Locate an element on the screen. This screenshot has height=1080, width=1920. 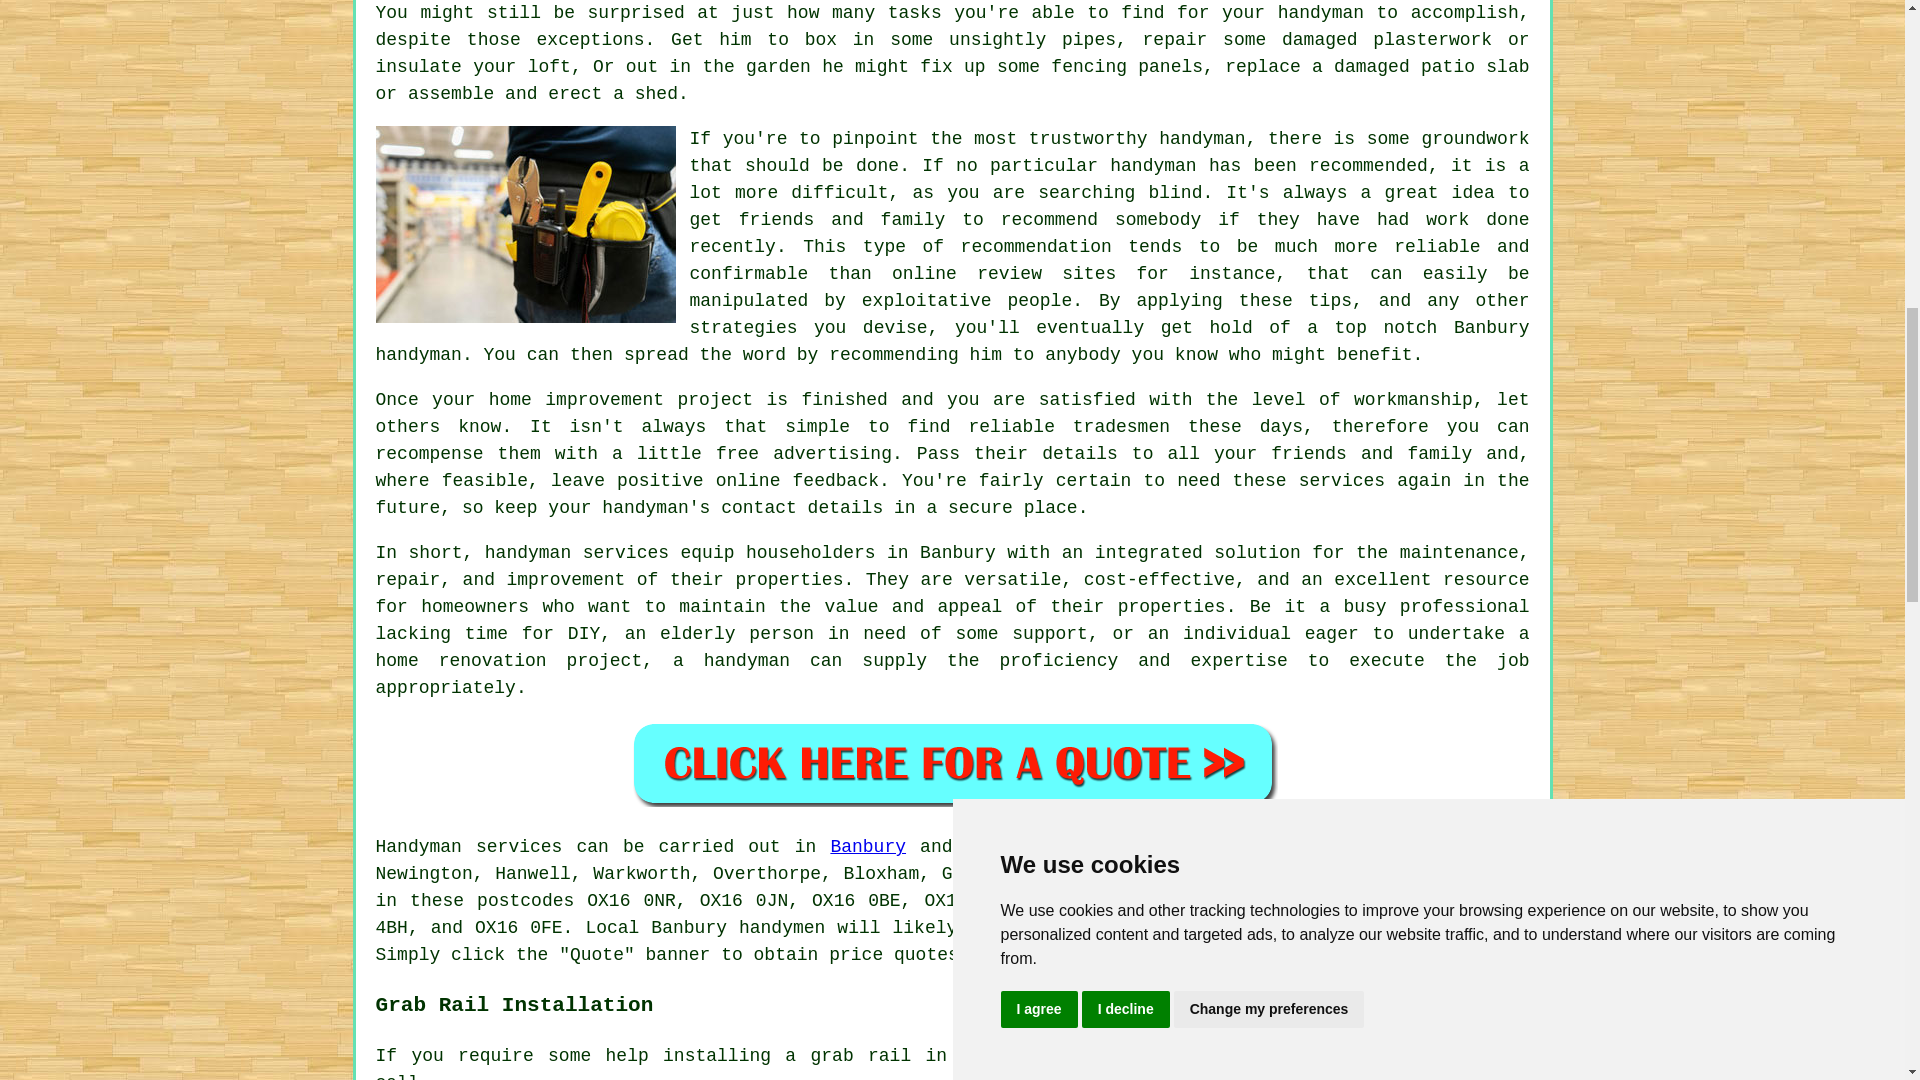
Handyman services is located at coordinates (469, 847).